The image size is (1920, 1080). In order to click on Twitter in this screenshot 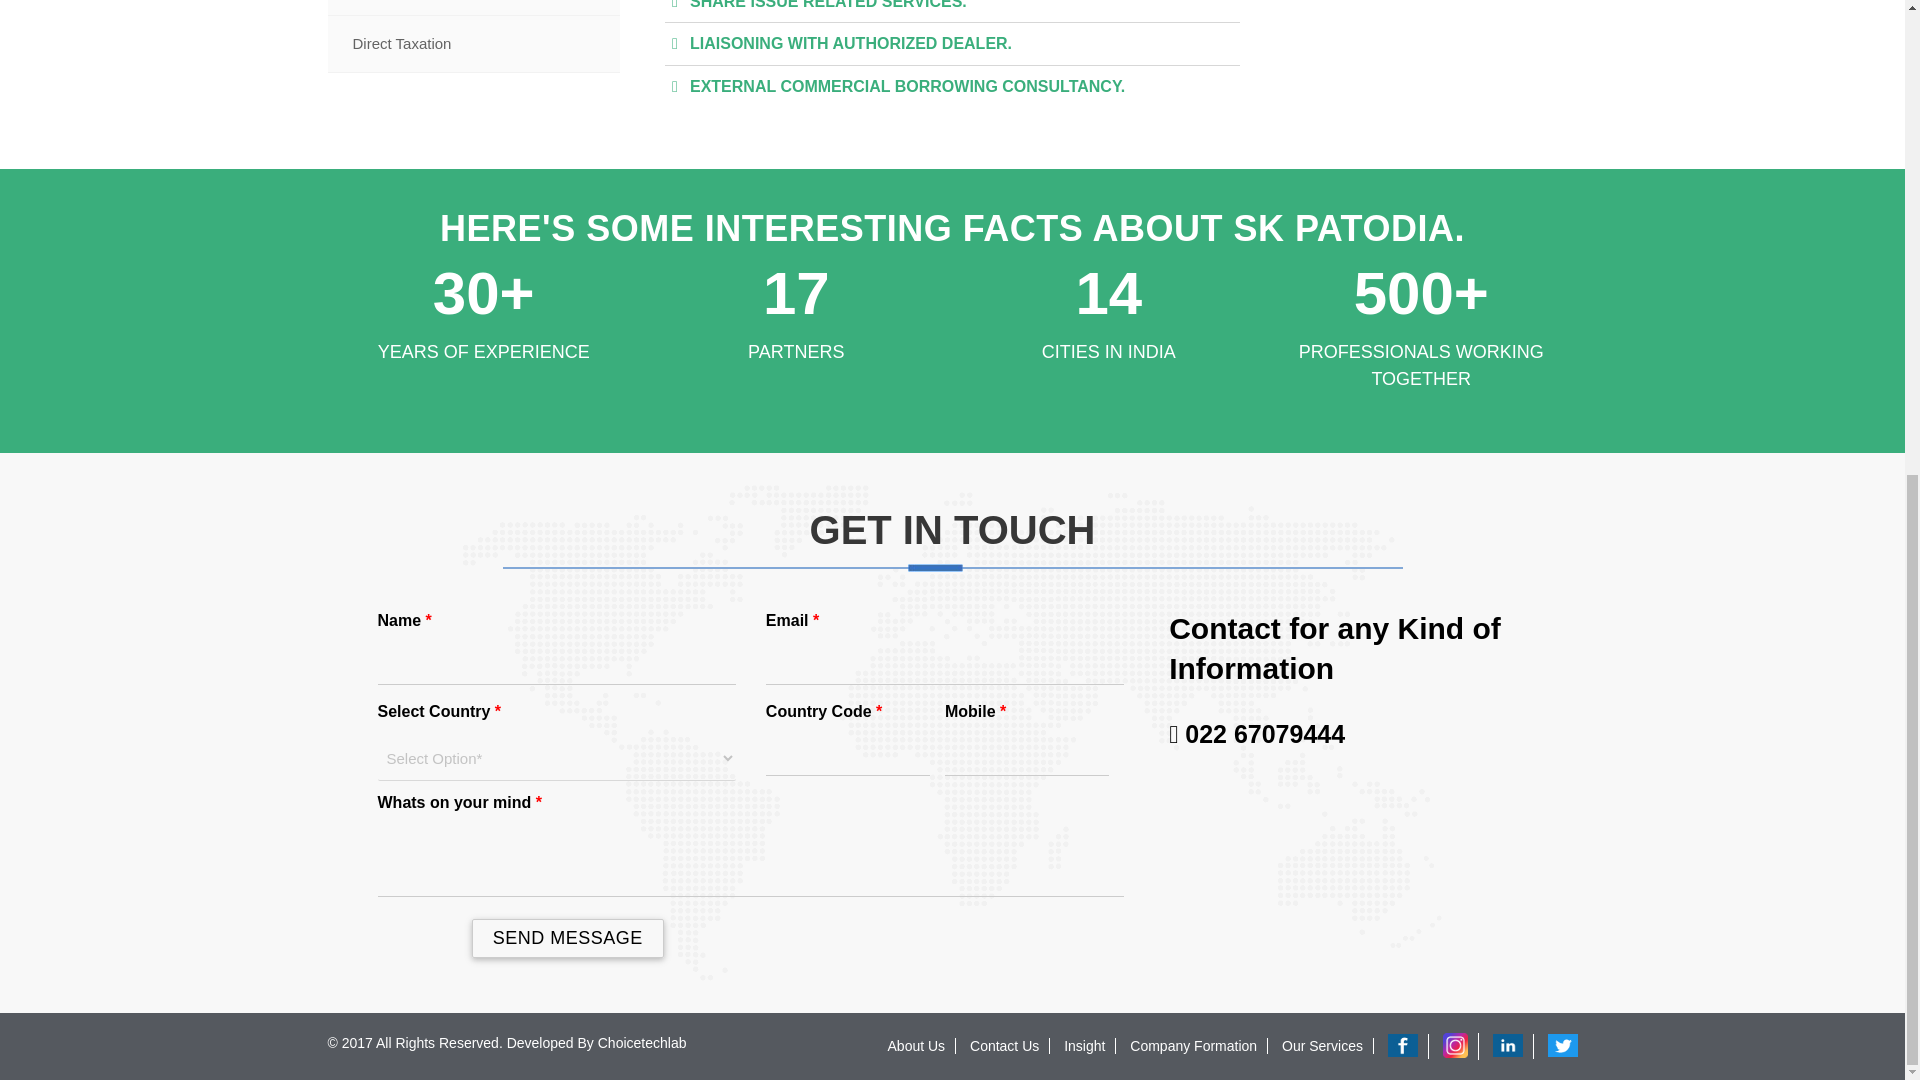, I will do `click(1562, 1046)`.